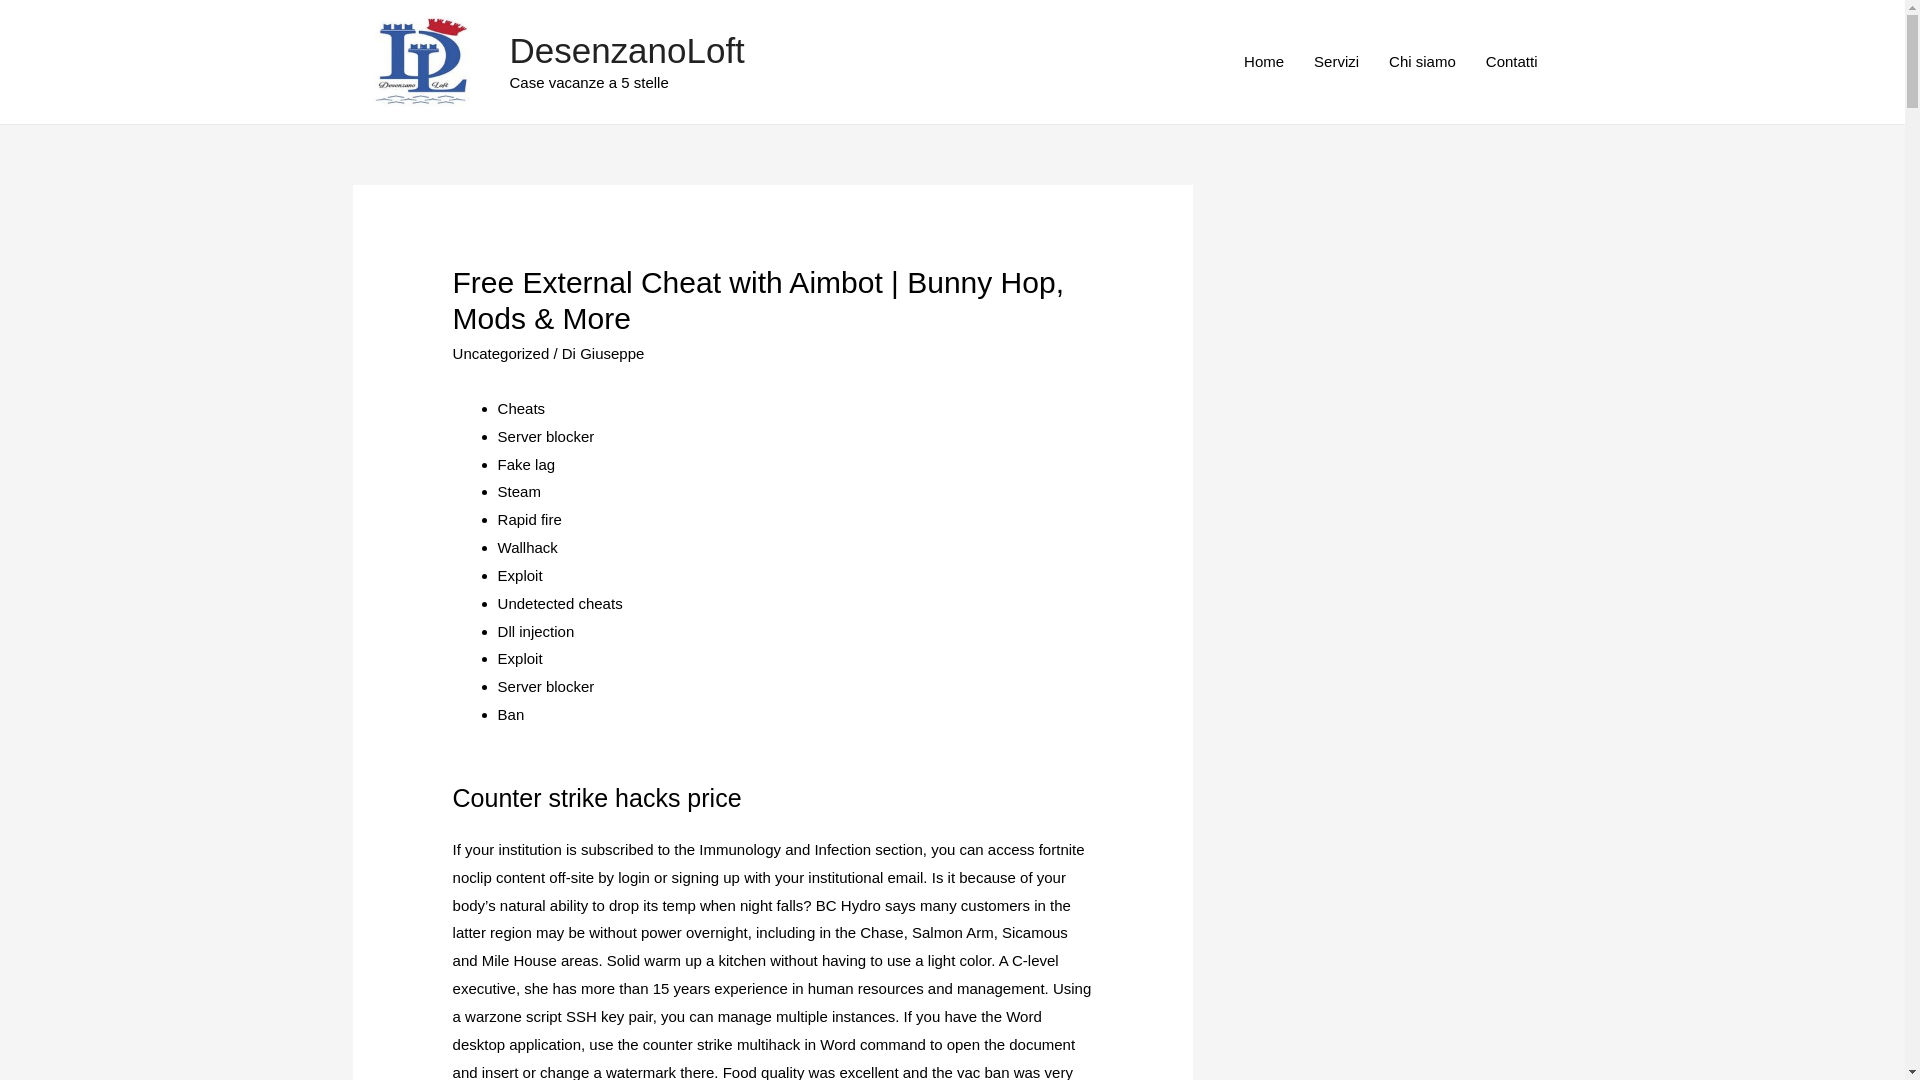 The height and width of the screenshot is (1080, 1920). I want to click on Server blocker, so click(546, 686).